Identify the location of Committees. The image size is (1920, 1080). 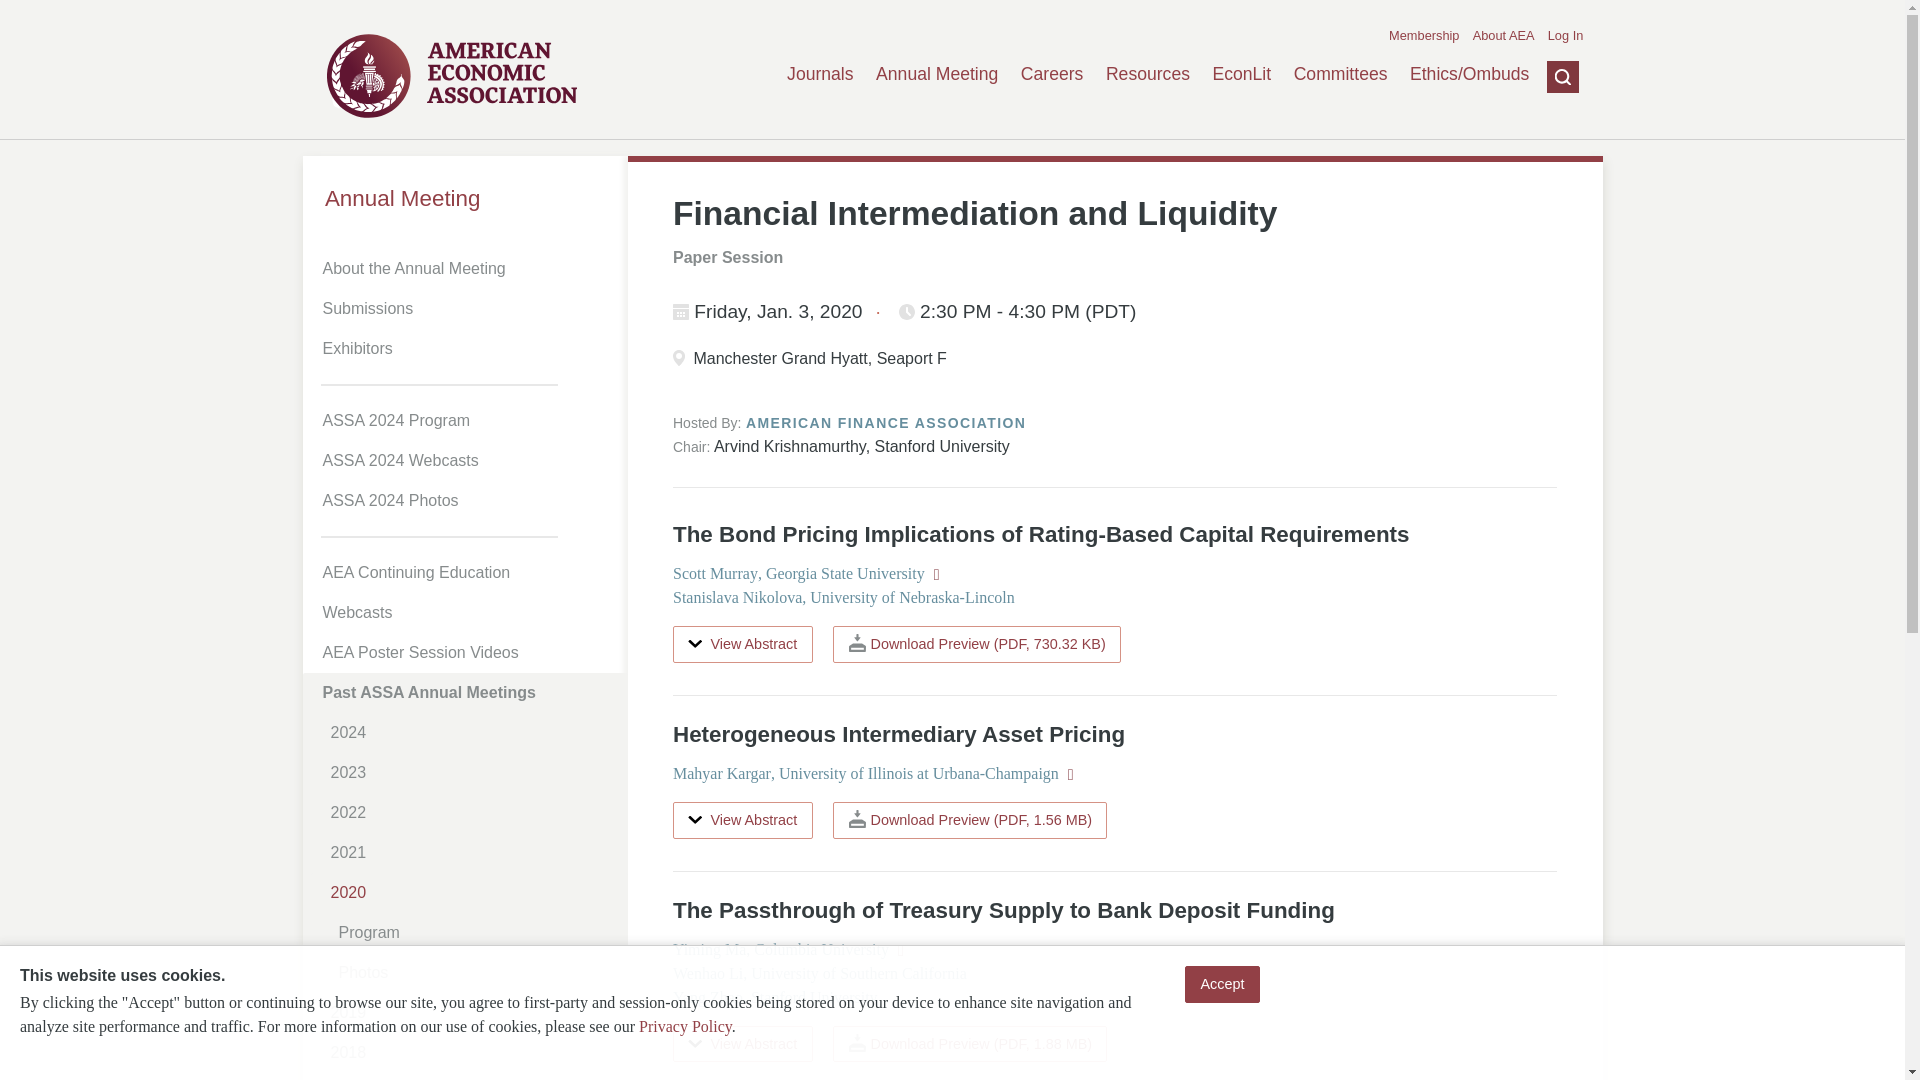
(1341, 74).